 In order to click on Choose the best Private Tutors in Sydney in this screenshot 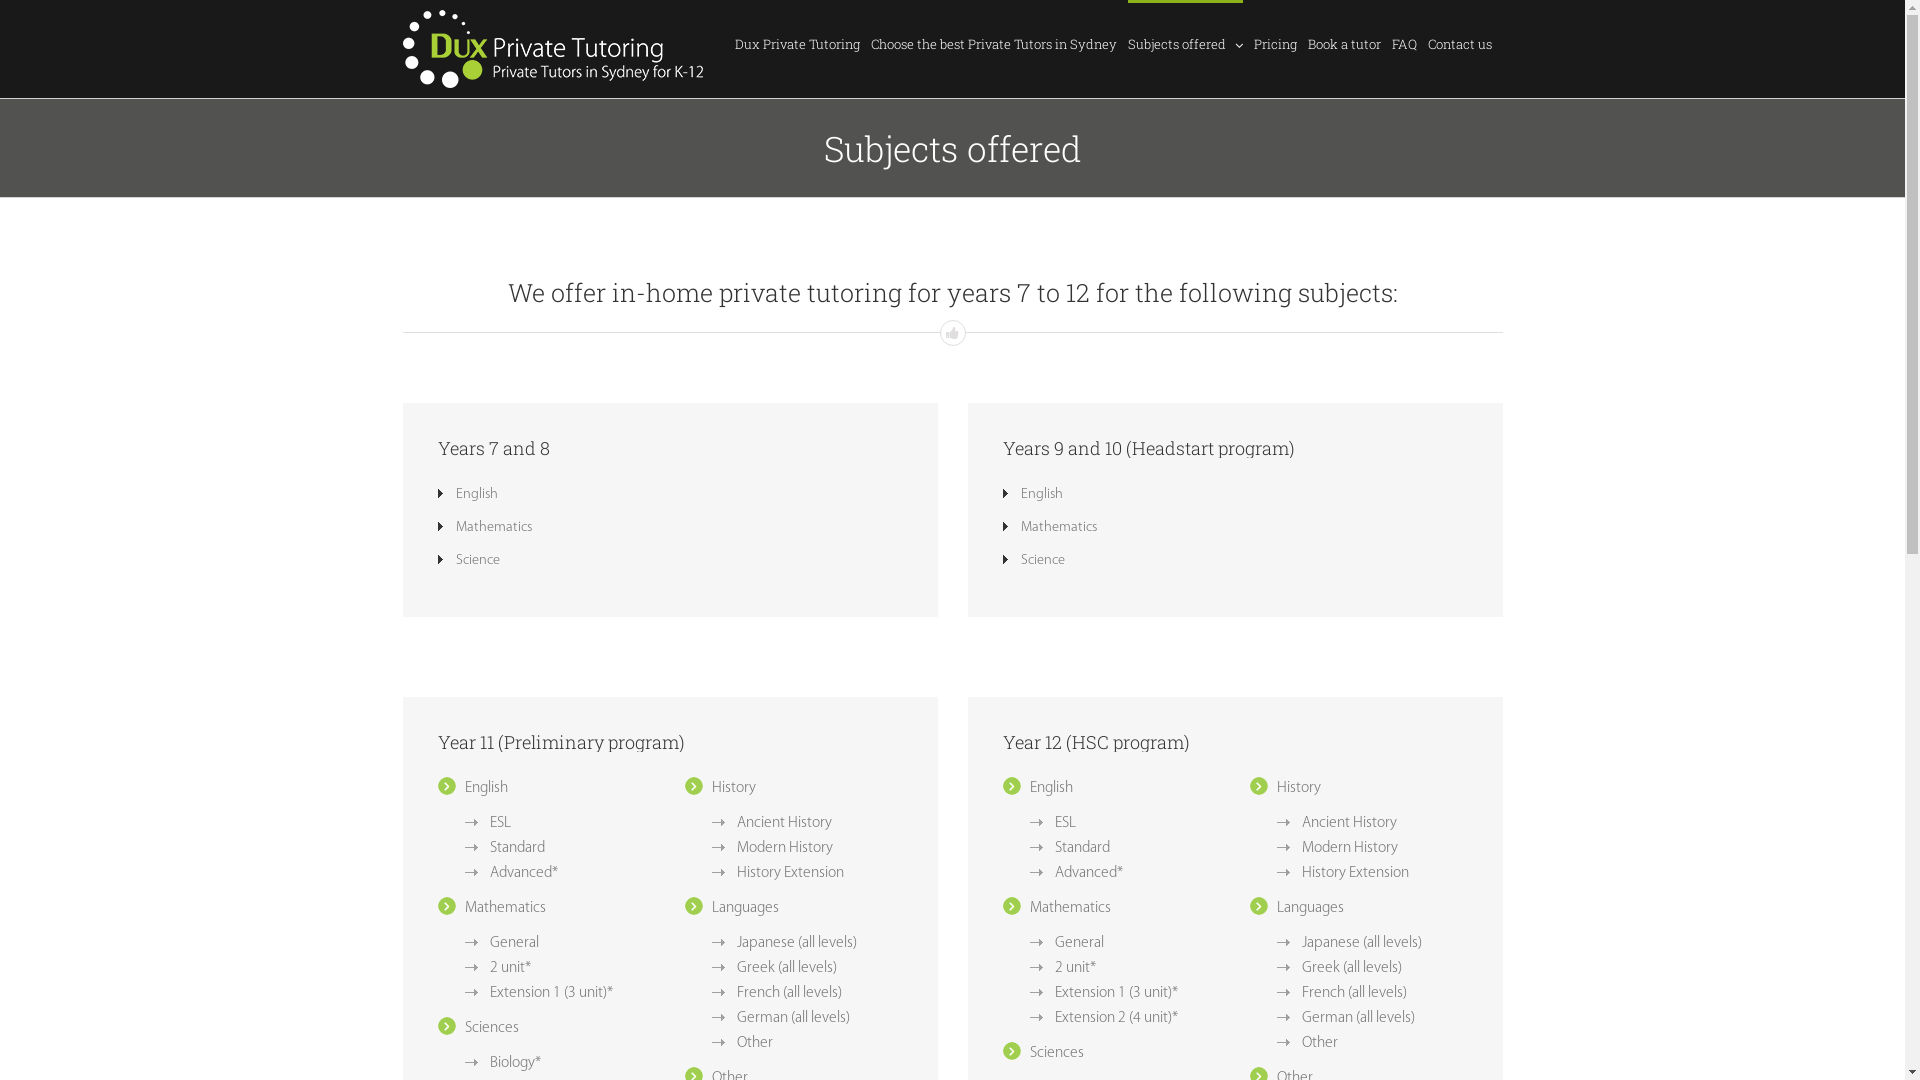, I will do `click(993, 43)`.